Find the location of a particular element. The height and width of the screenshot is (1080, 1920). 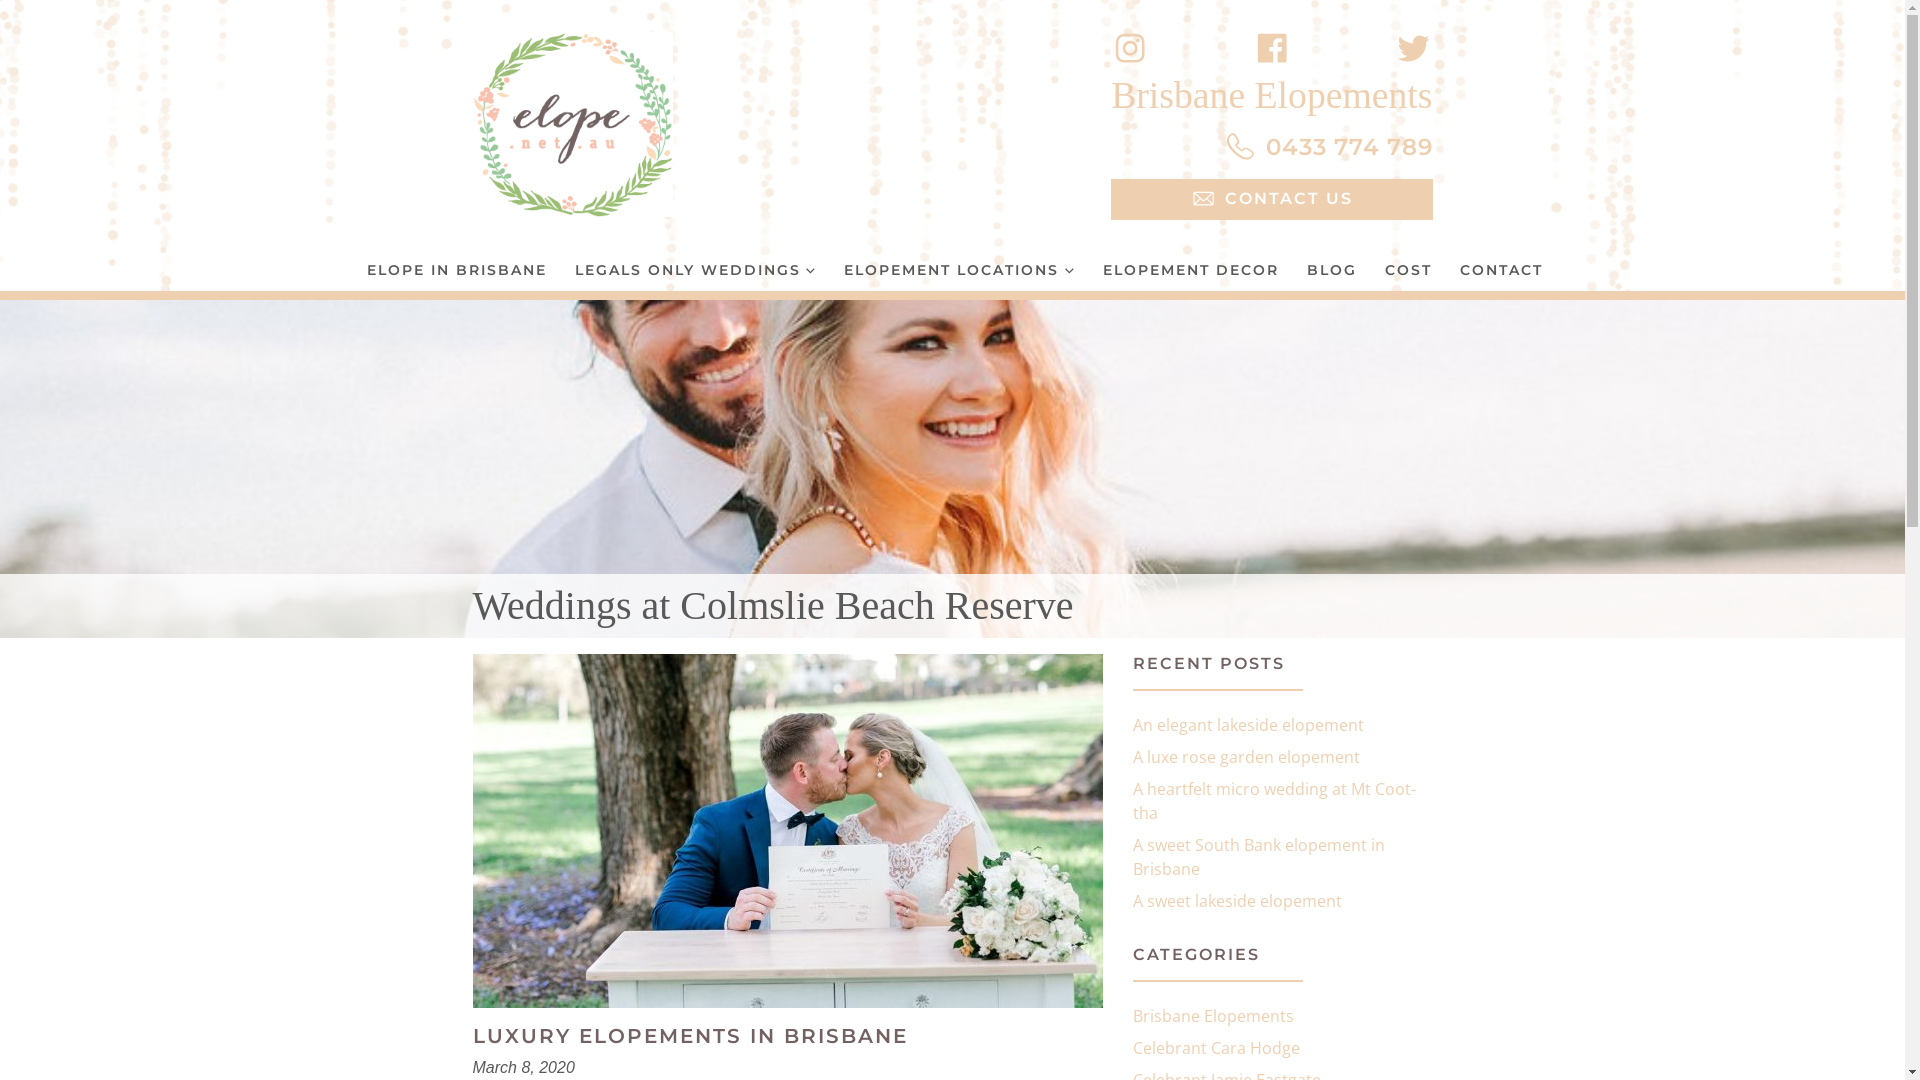

ELOPE IN BRISBANE is located at coordinates (456, 270).